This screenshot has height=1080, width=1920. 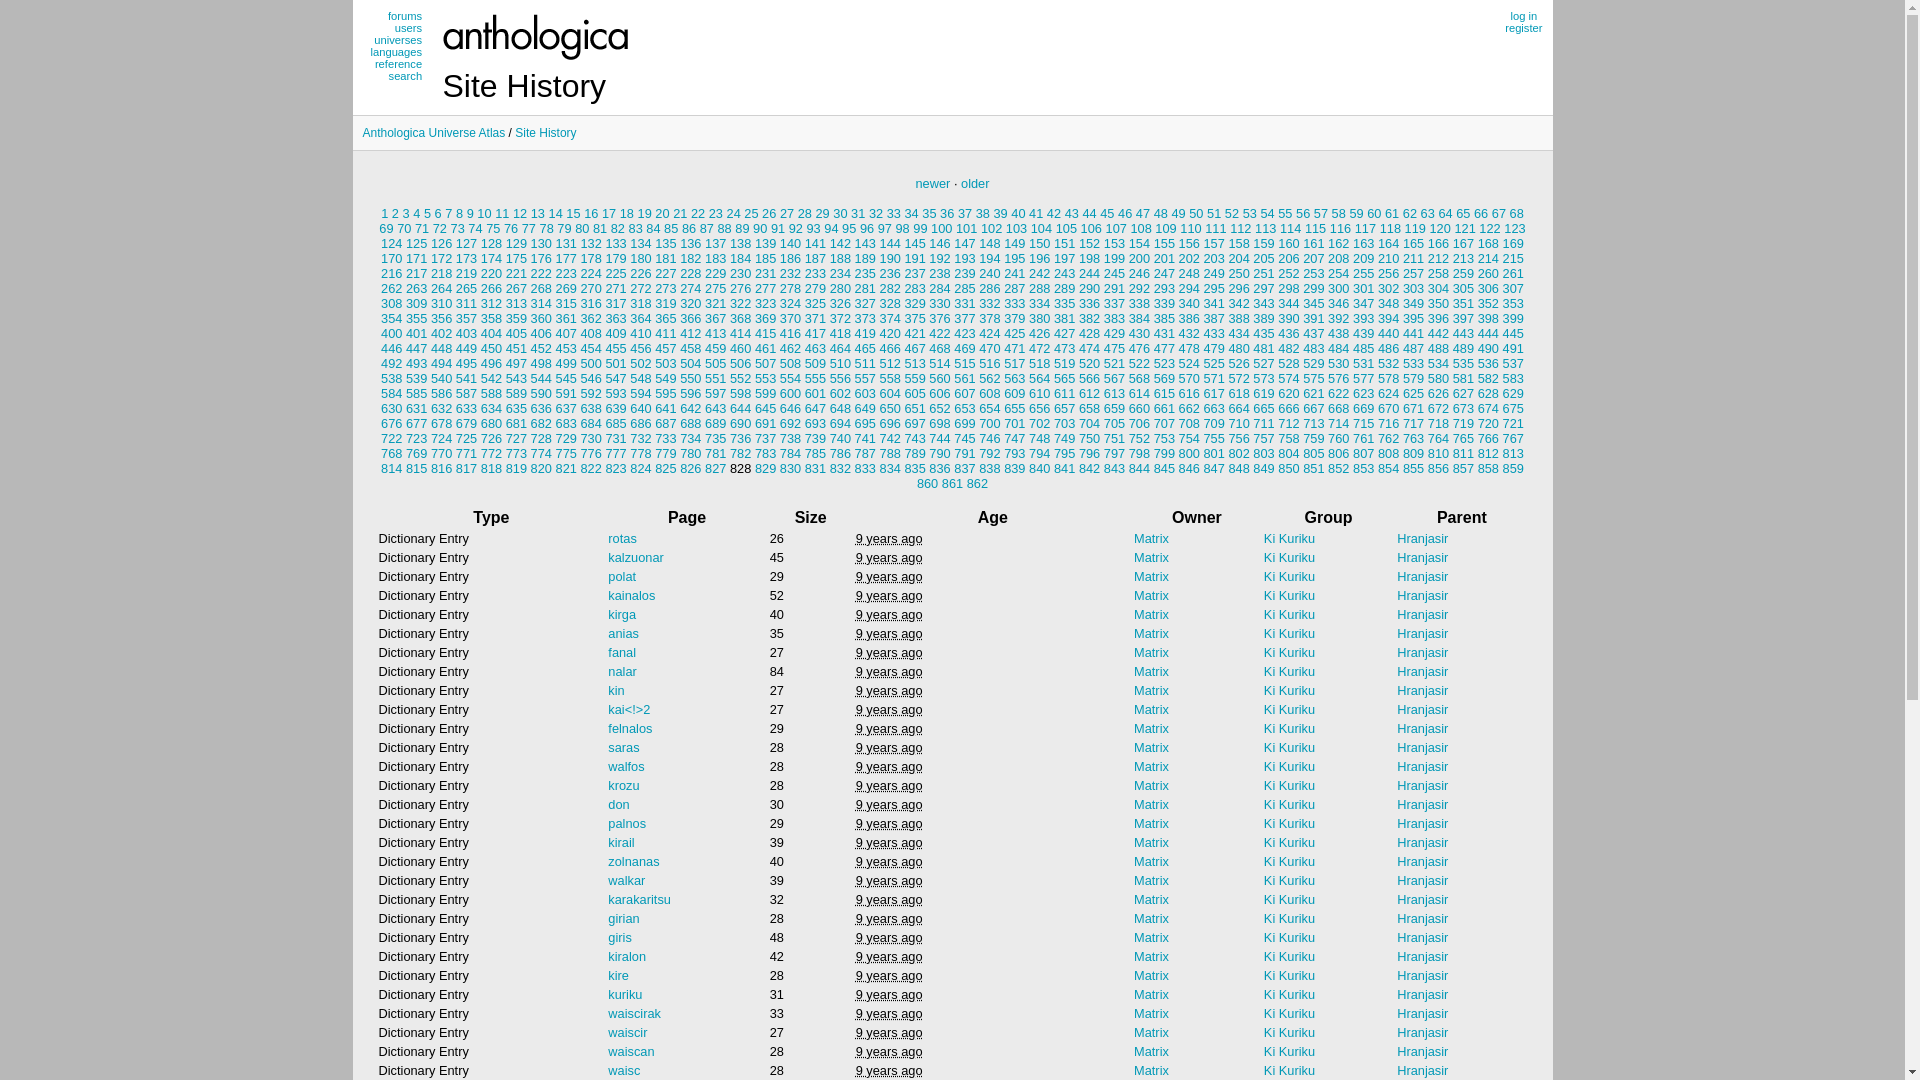 I want to click on 403, so click(x=466, y=334).